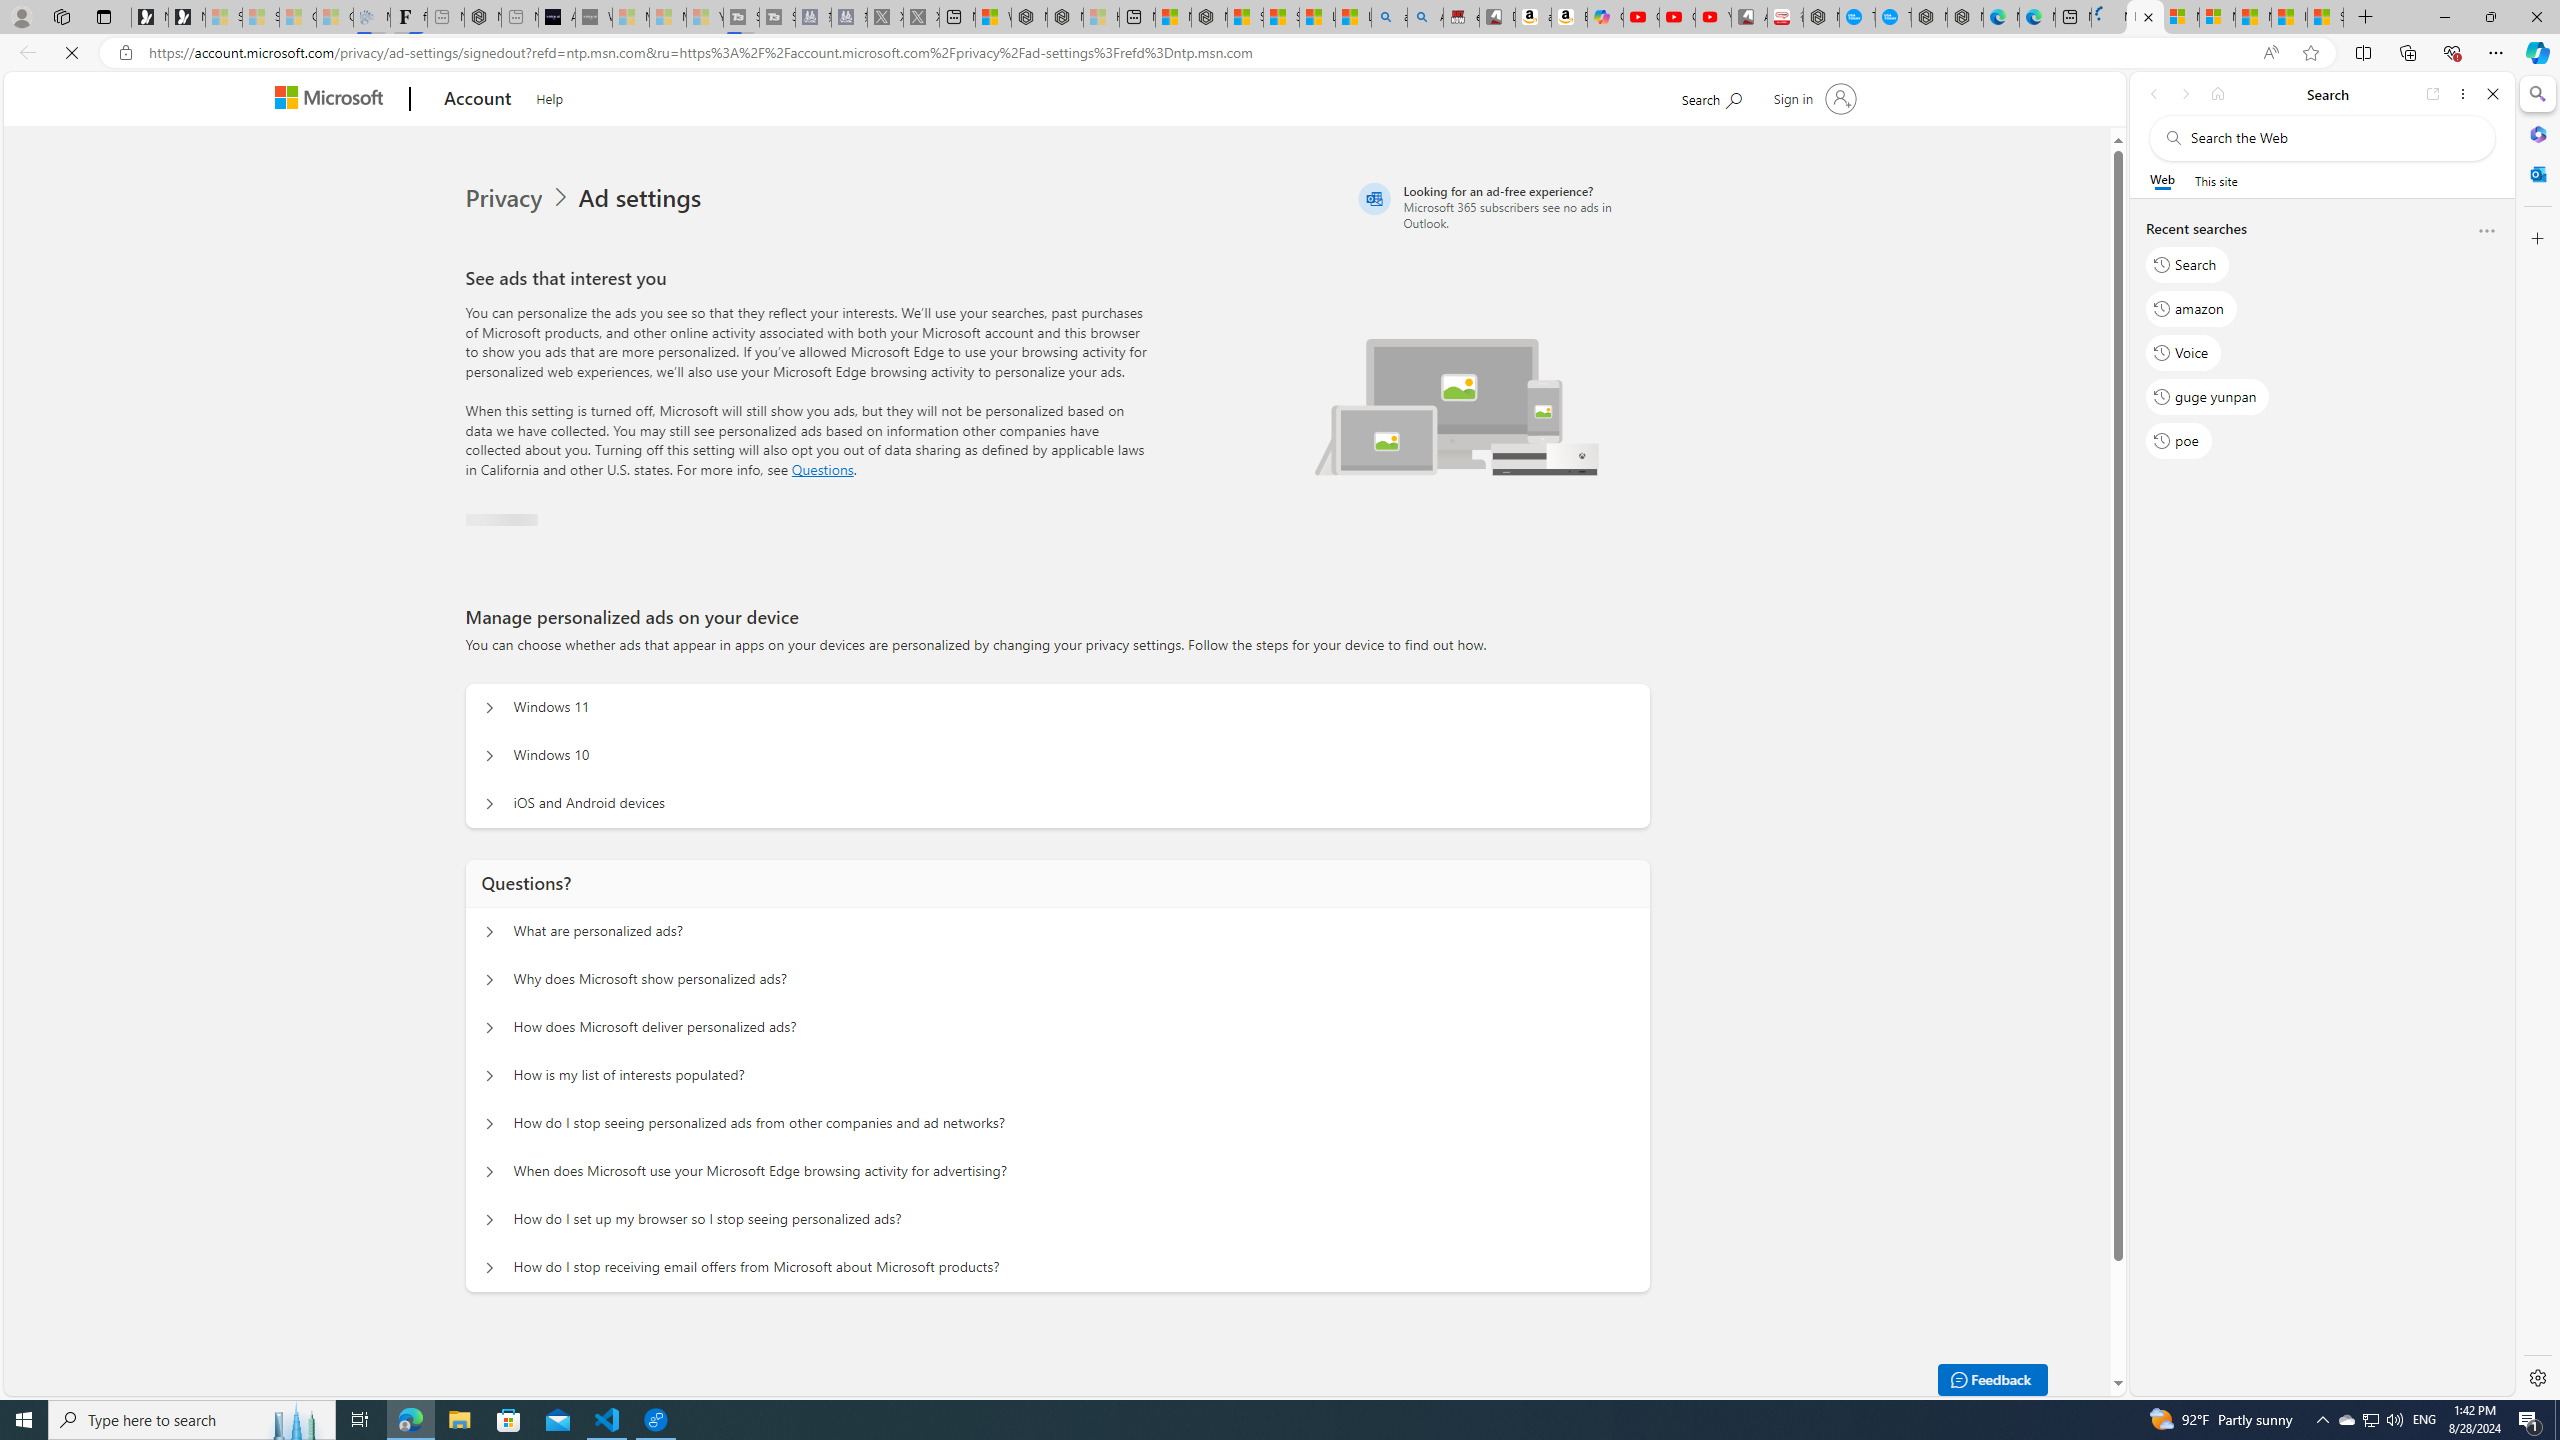 This screenshot has width=2560, height=1440. What do you see at coordinates (2184, 94) in the screenshot?
I see `Forward` at bounding box center [2184, 94].